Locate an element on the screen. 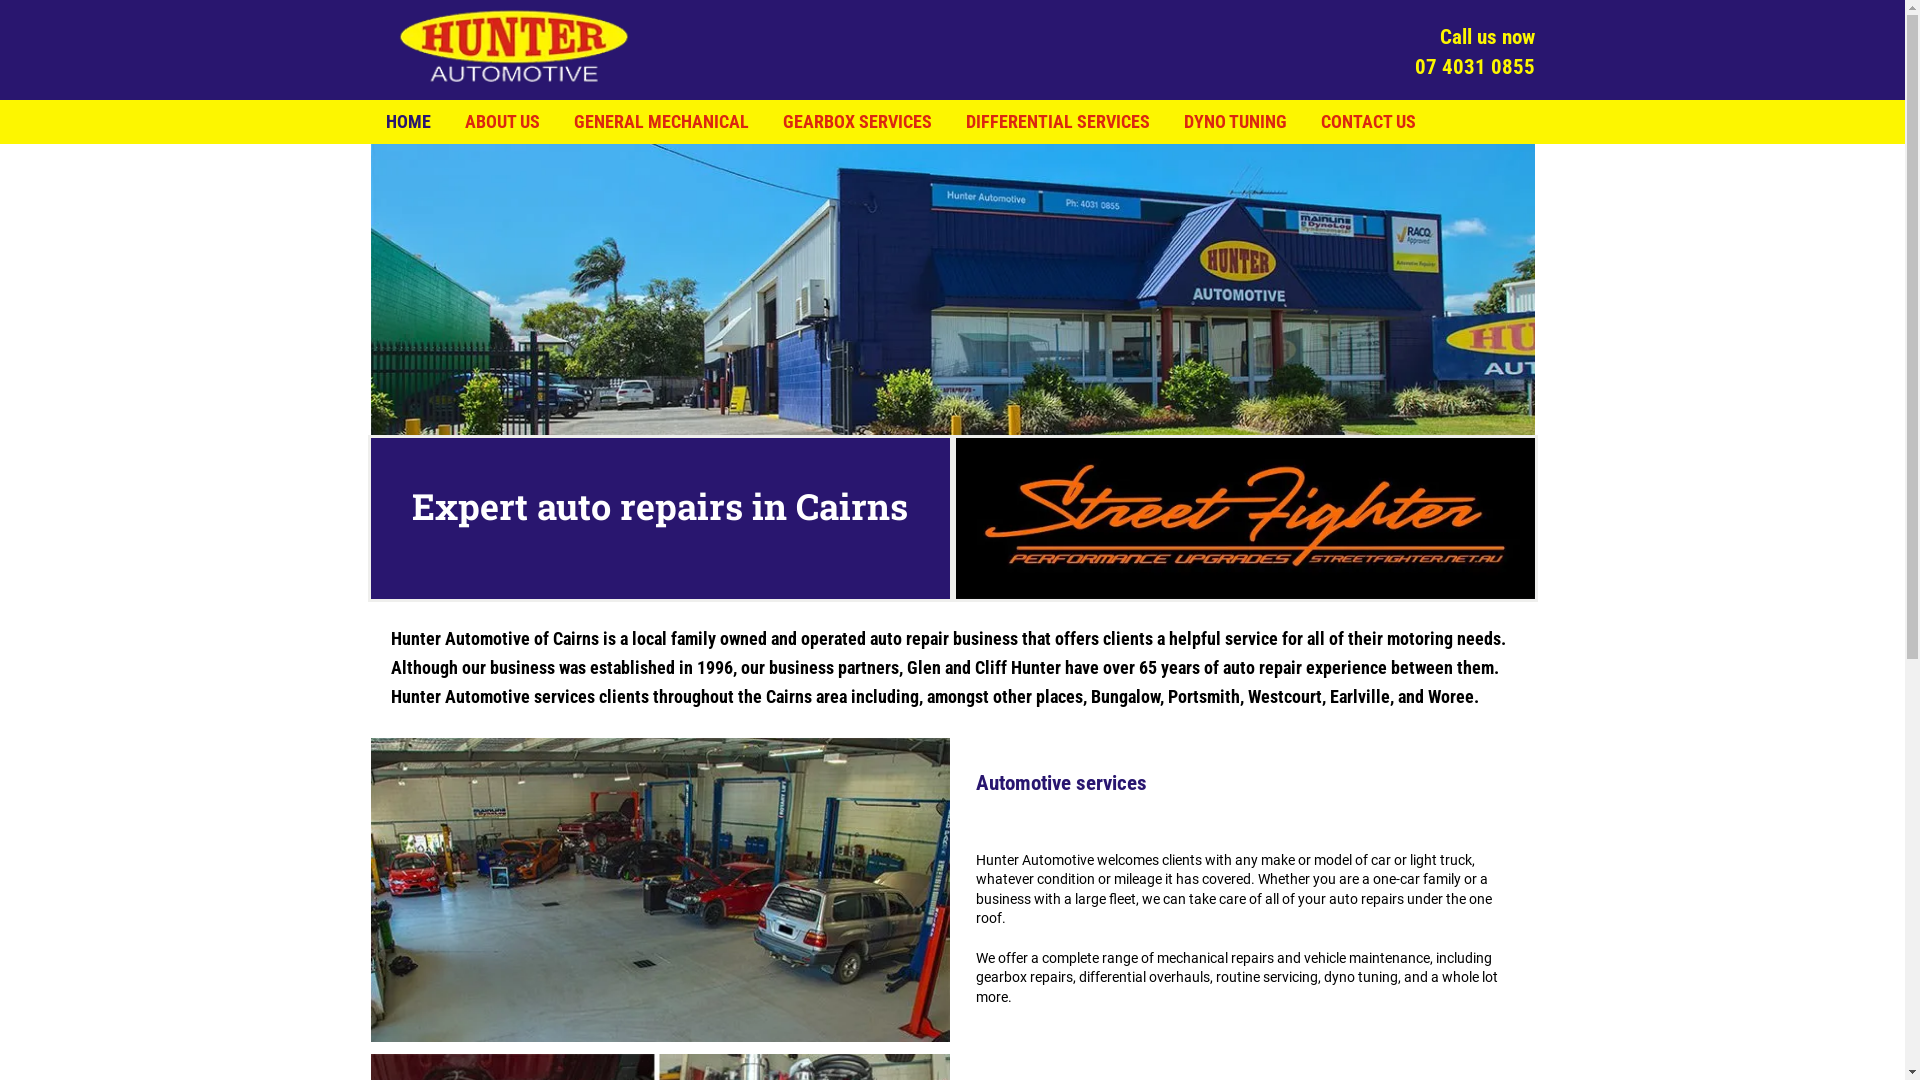 This screenshot has width=1920, height=1080. ABOUT US is located at coordinates (502, 122).